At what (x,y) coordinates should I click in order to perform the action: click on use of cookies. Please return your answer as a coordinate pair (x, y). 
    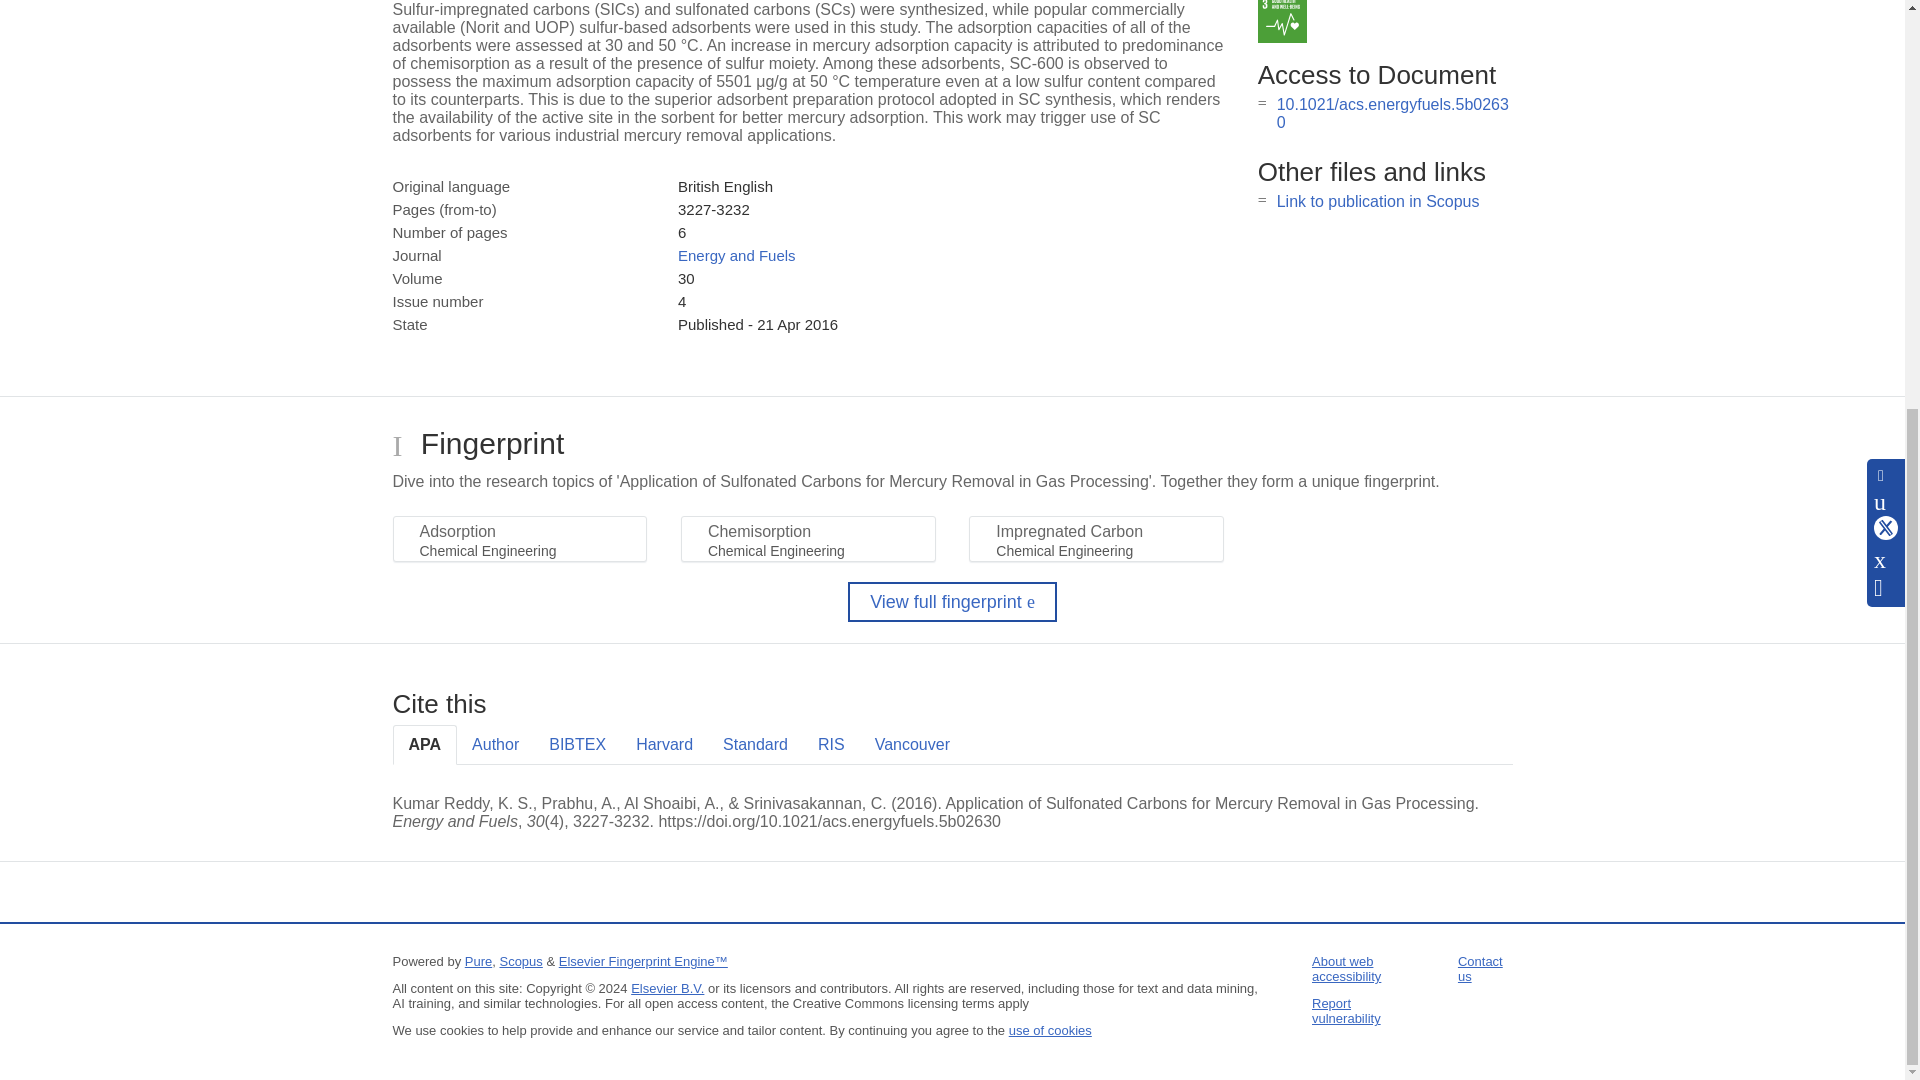
    Looking at the image, I should click on (1050, 1030).